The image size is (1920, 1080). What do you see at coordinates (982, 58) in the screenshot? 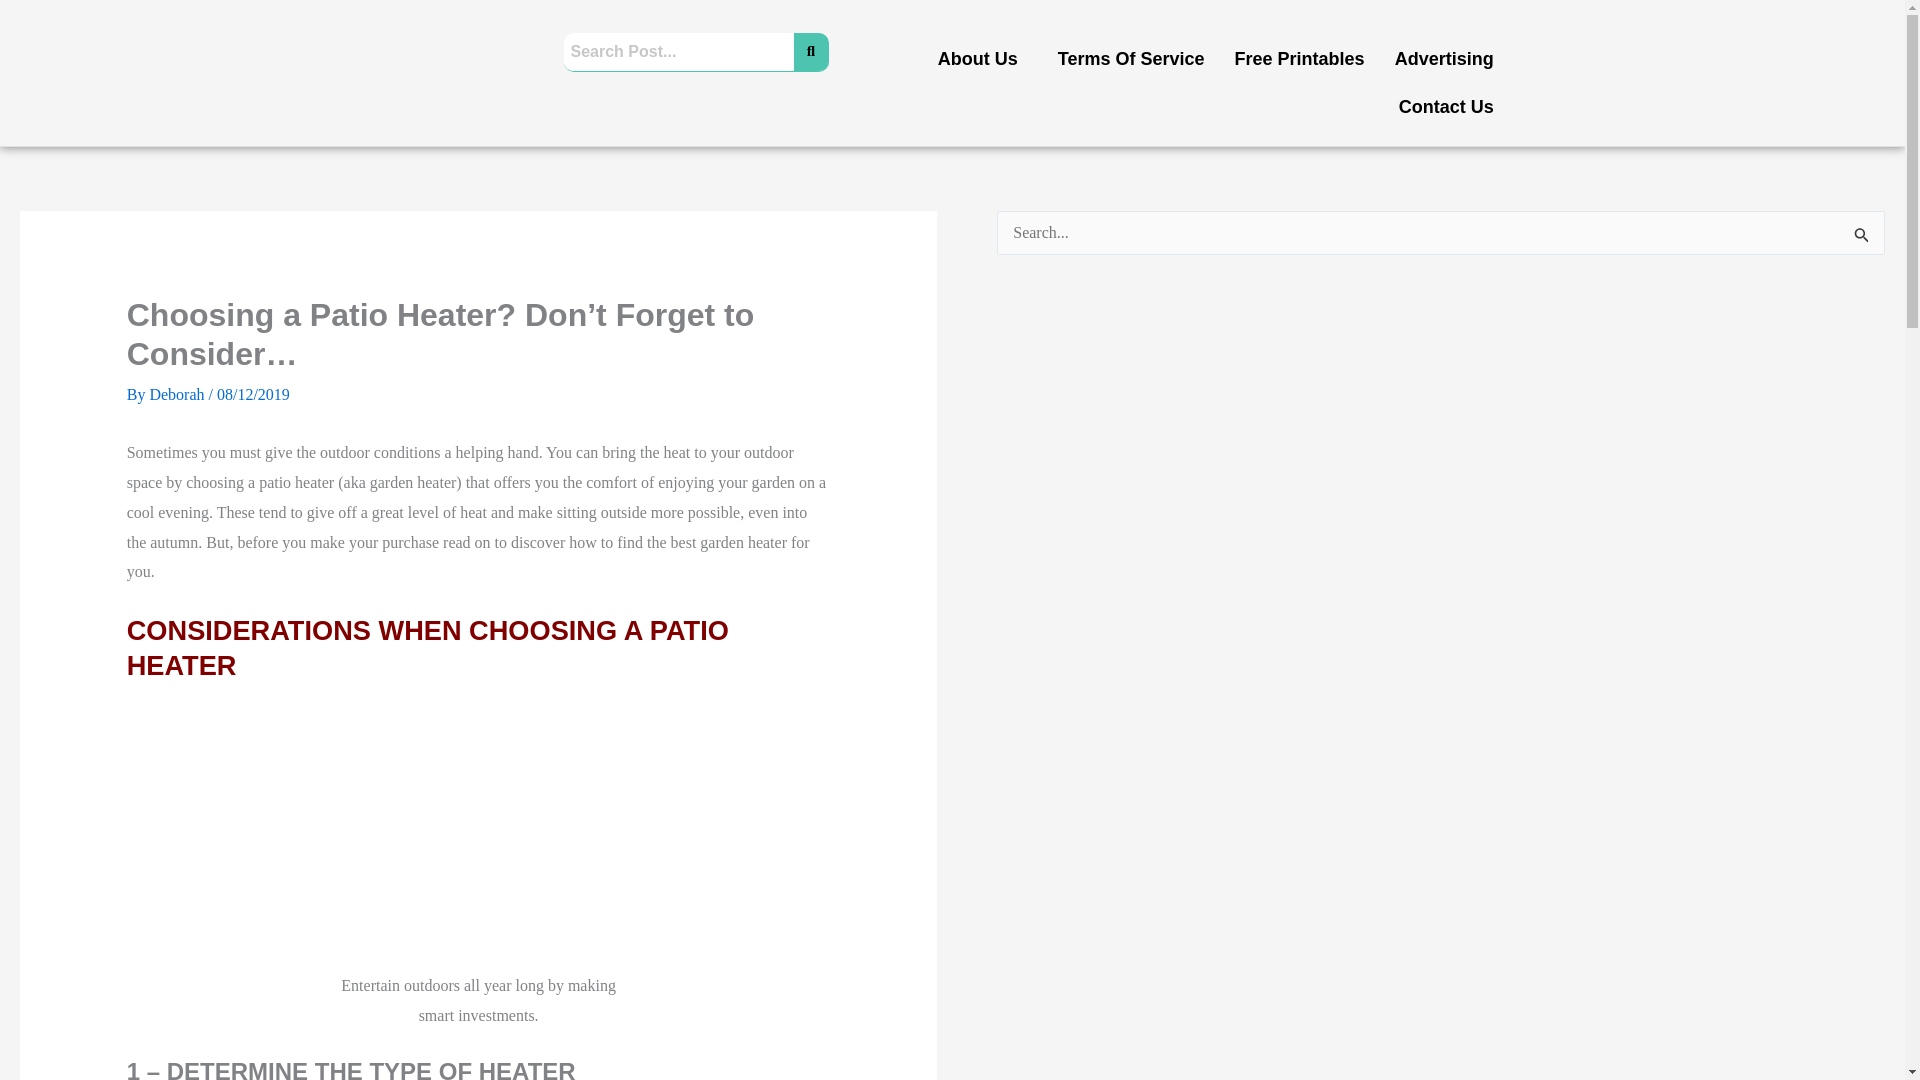
I see `About Us` at bounding box center [982, 58].